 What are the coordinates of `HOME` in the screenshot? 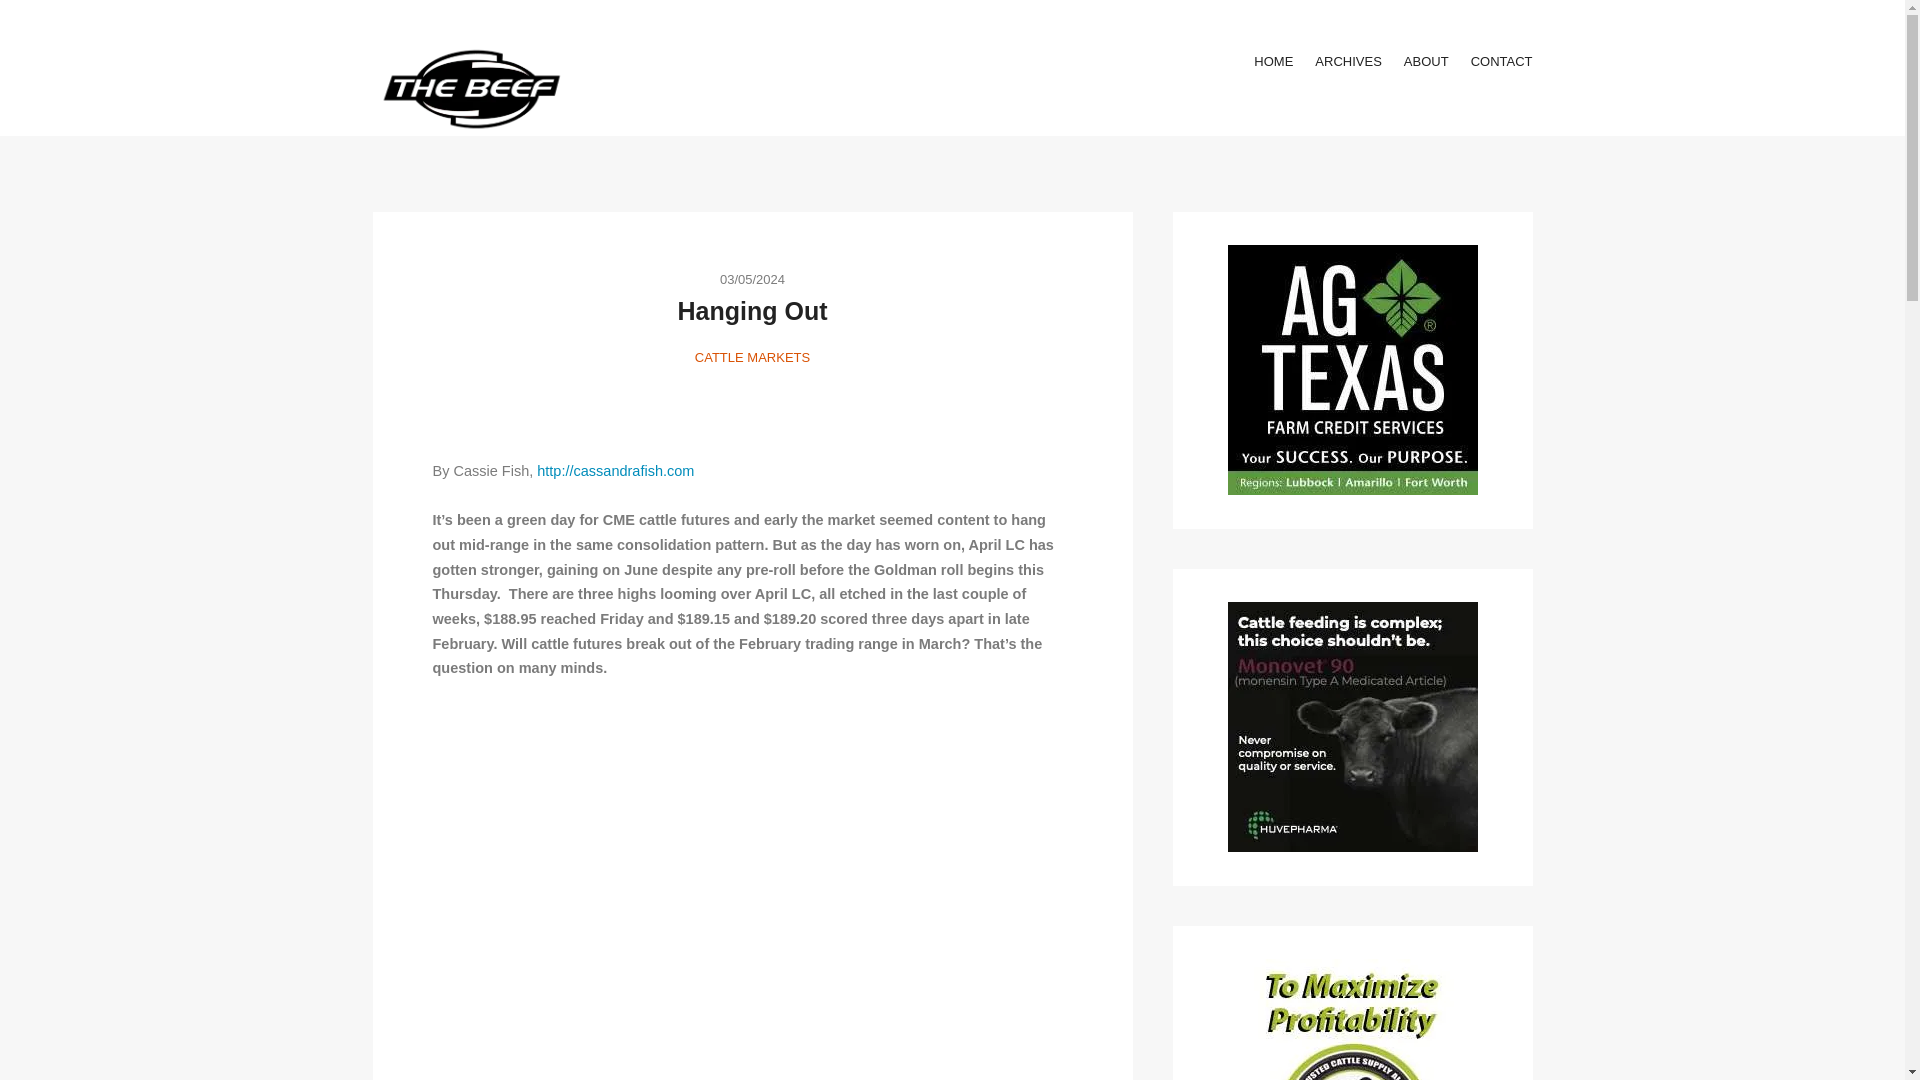 It's located at (1272, 60).